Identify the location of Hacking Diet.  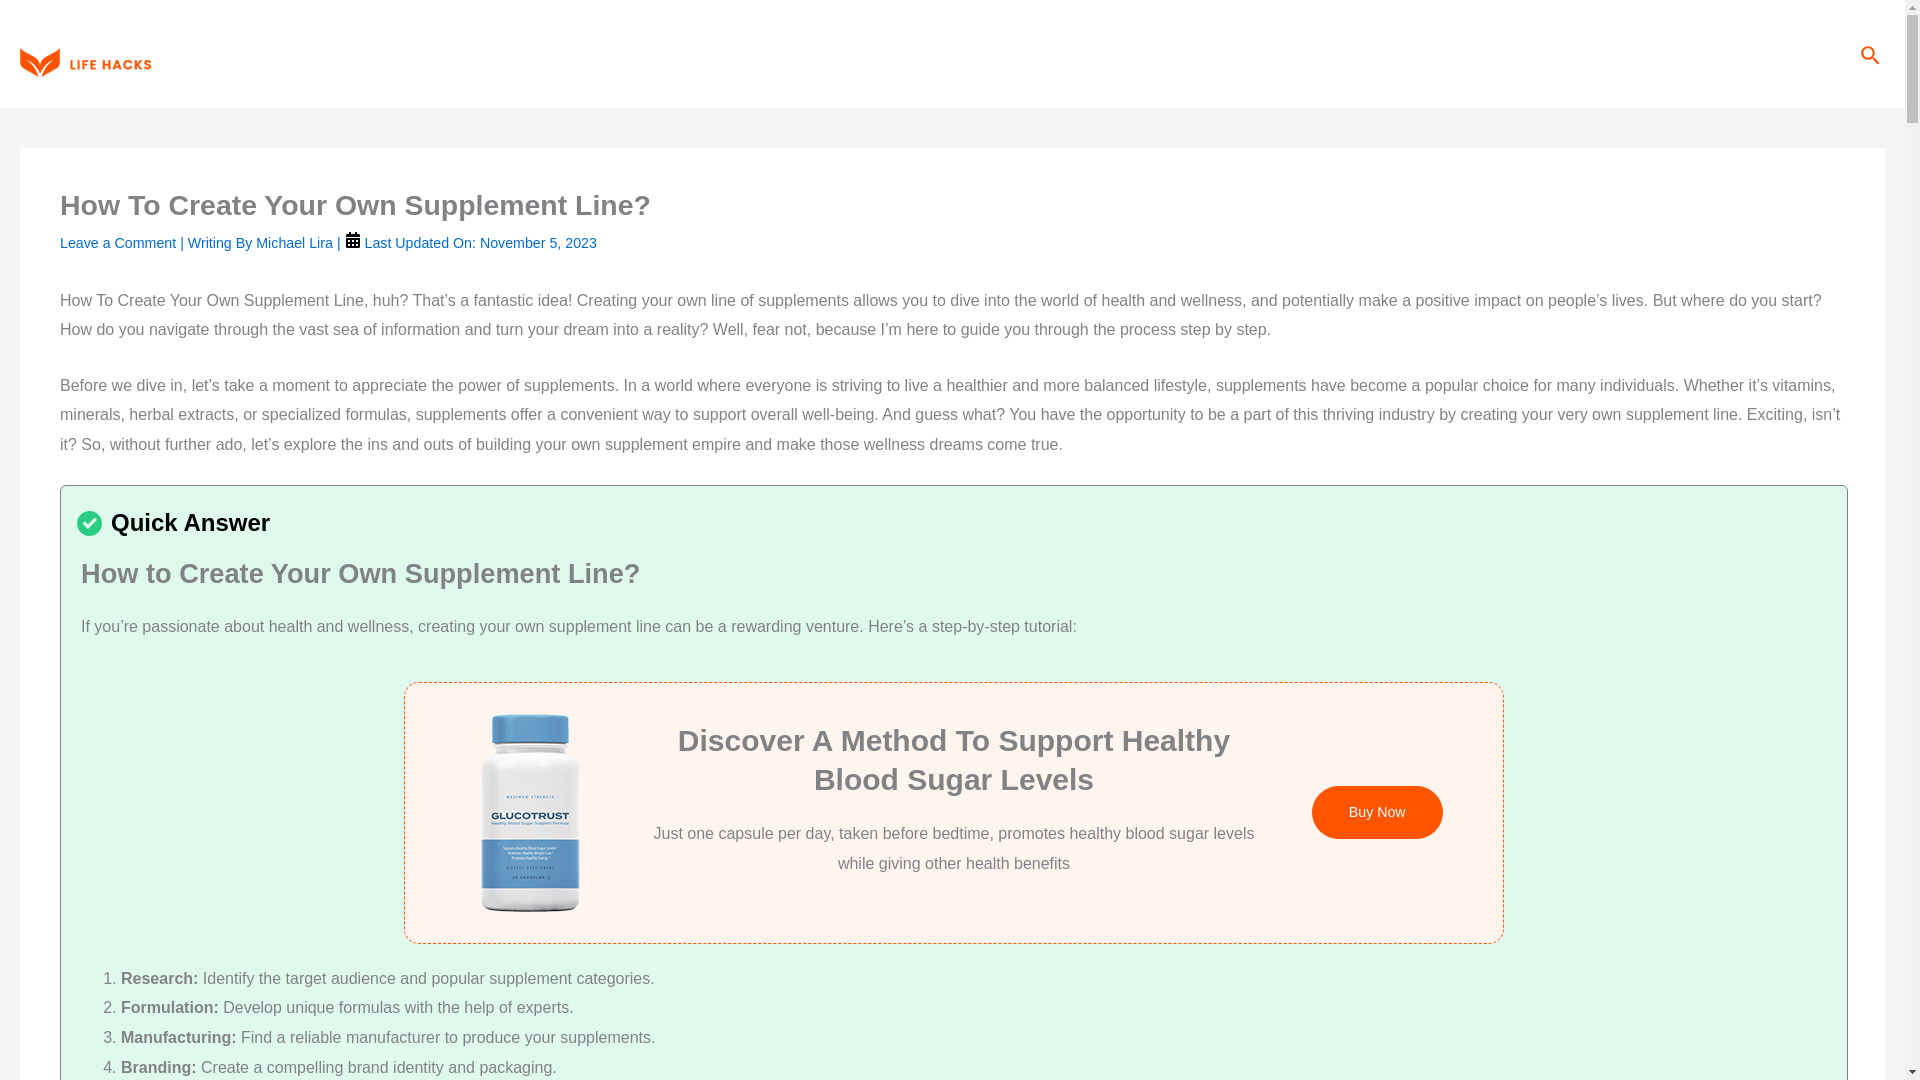
(1328, 54).